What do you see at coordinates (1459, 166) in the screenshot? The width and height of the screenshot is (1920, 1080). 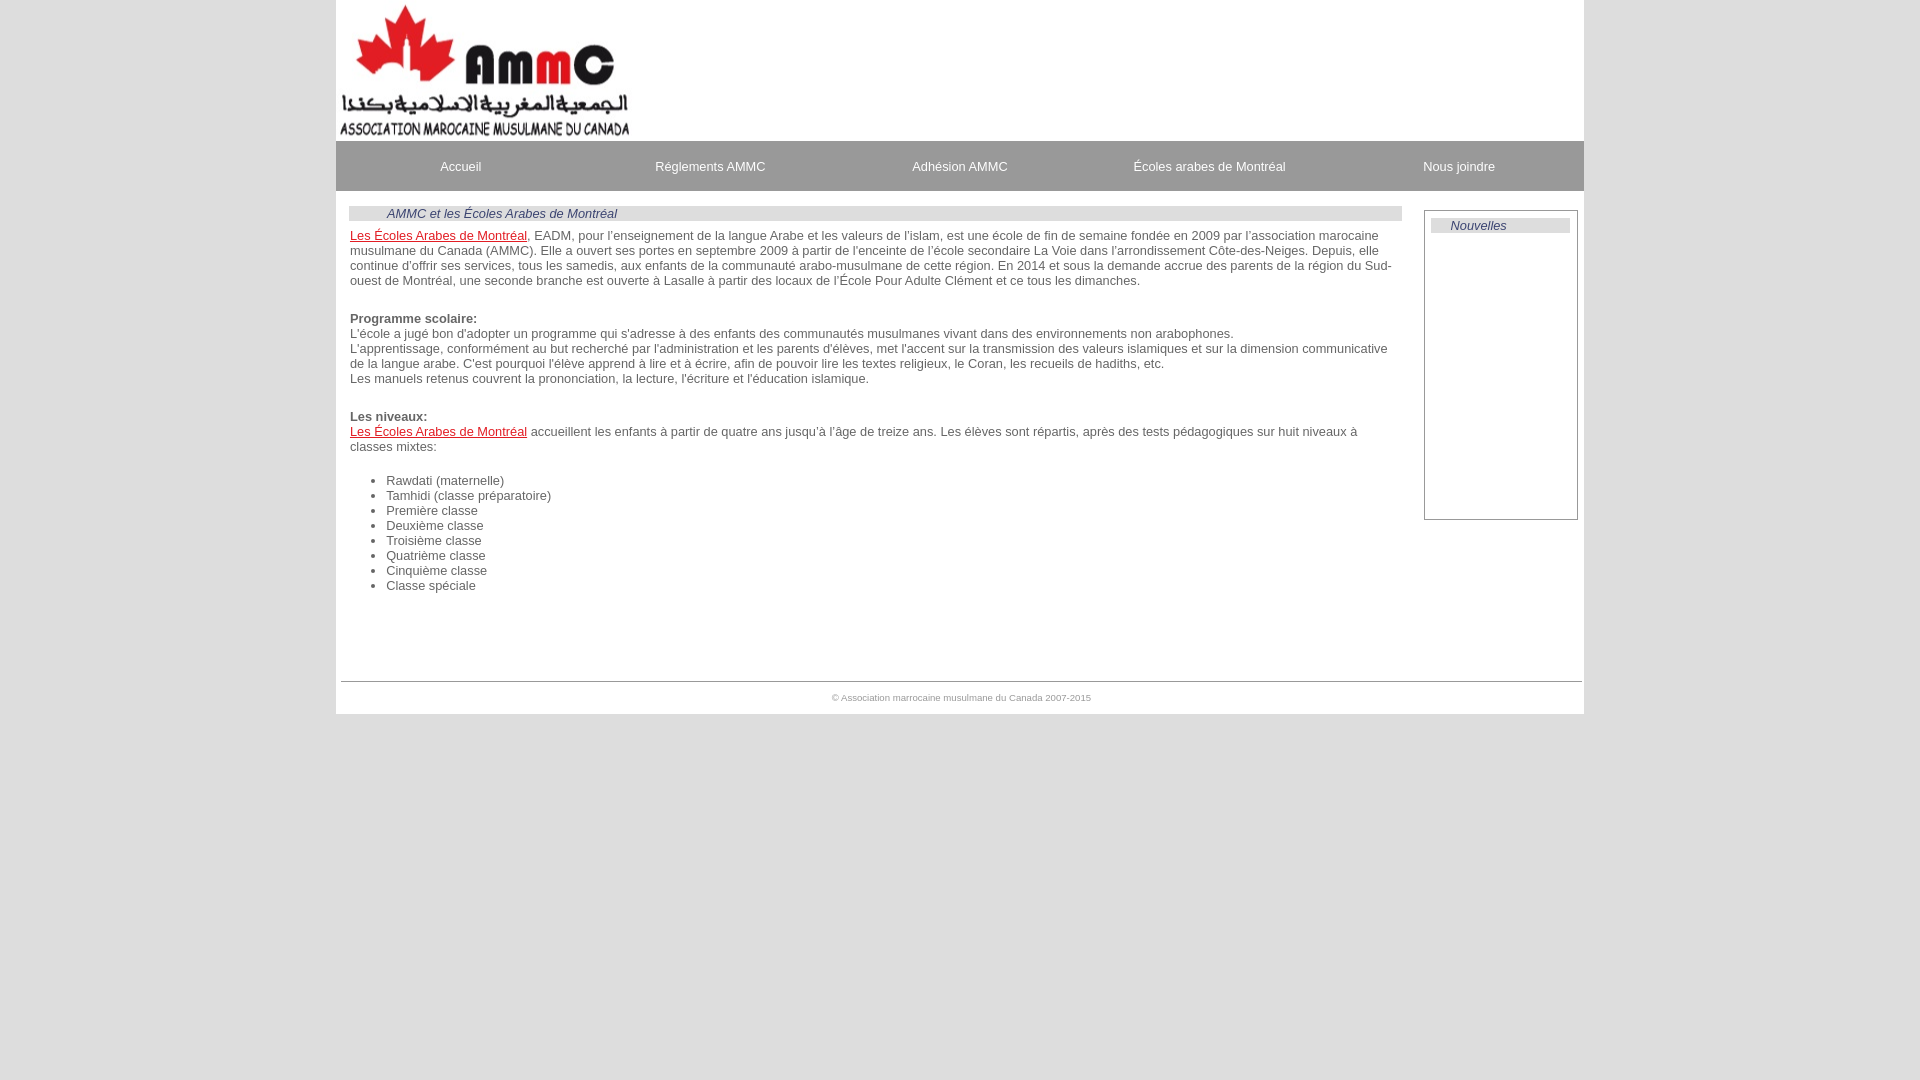 I see `Nous joindre` at bounding box center [1459, 166].